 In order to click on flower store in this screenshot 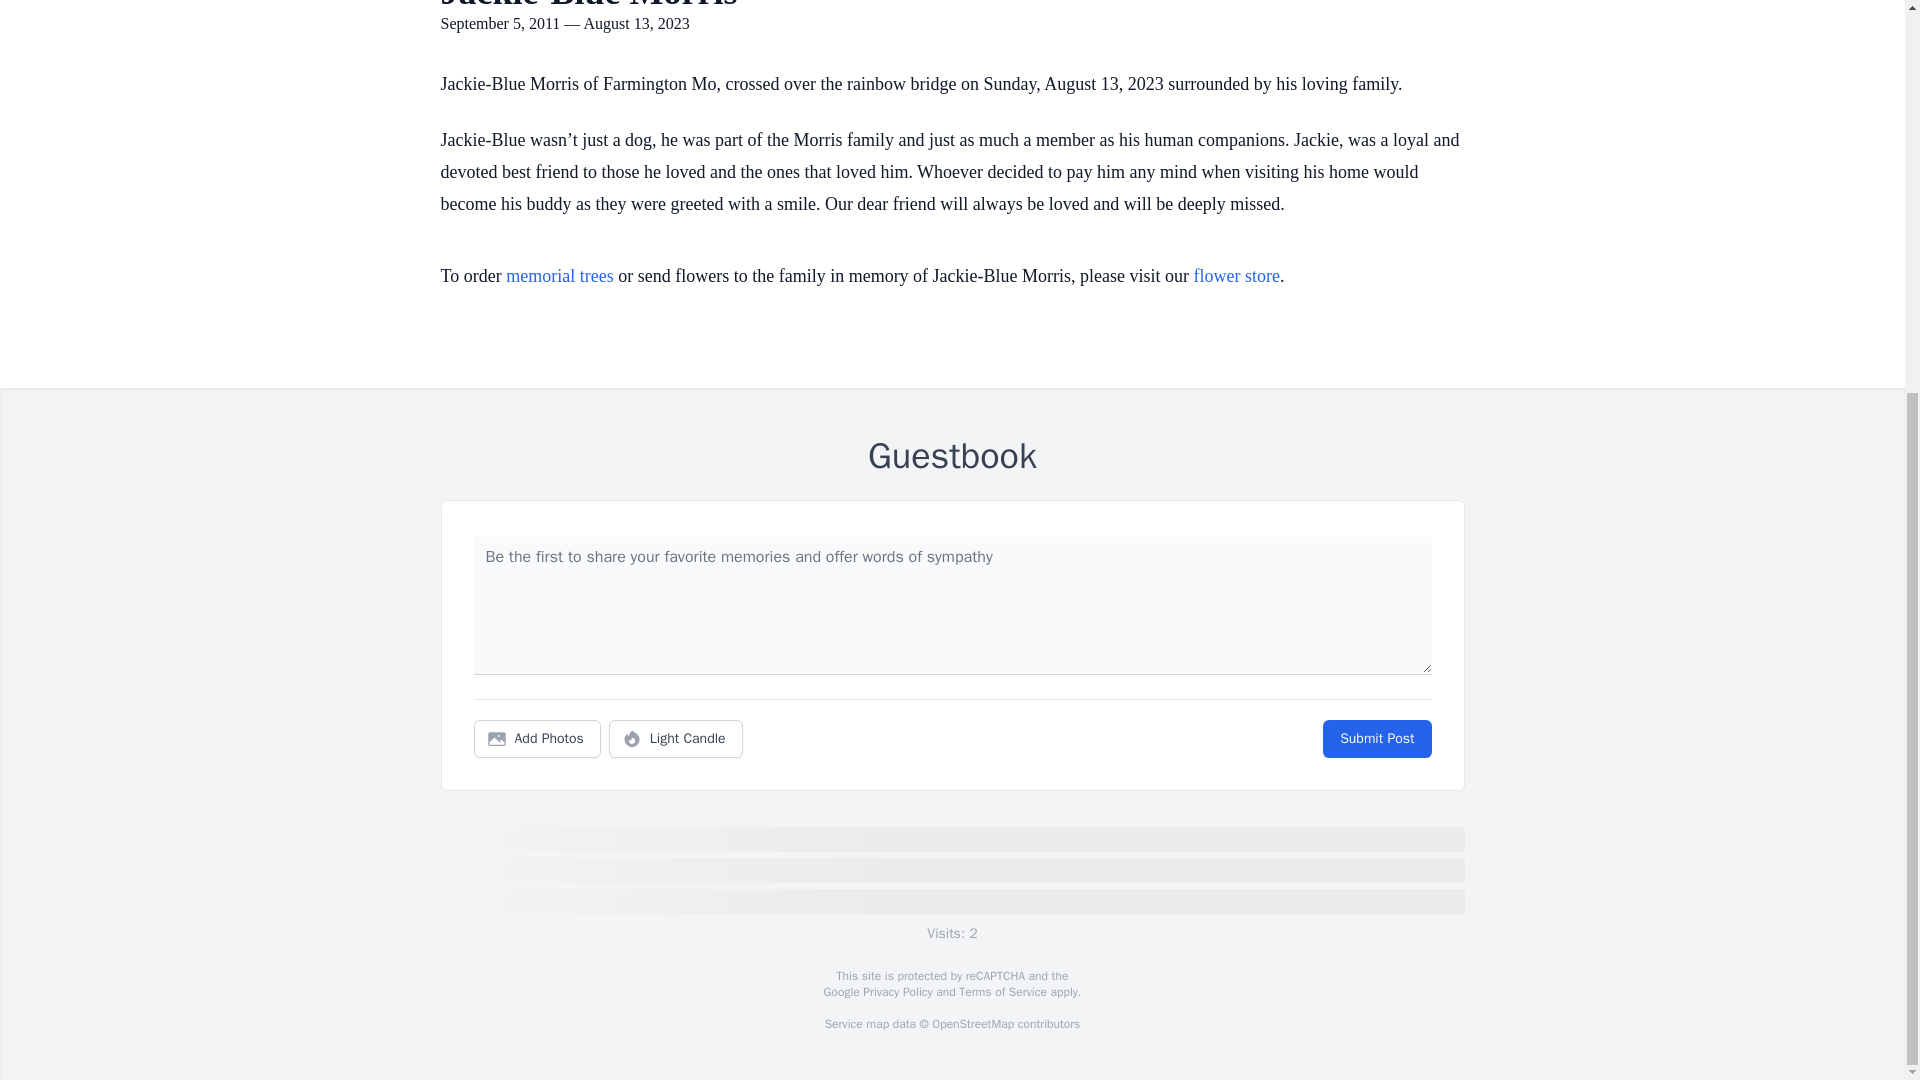, I will do `click(1237, 276)`.